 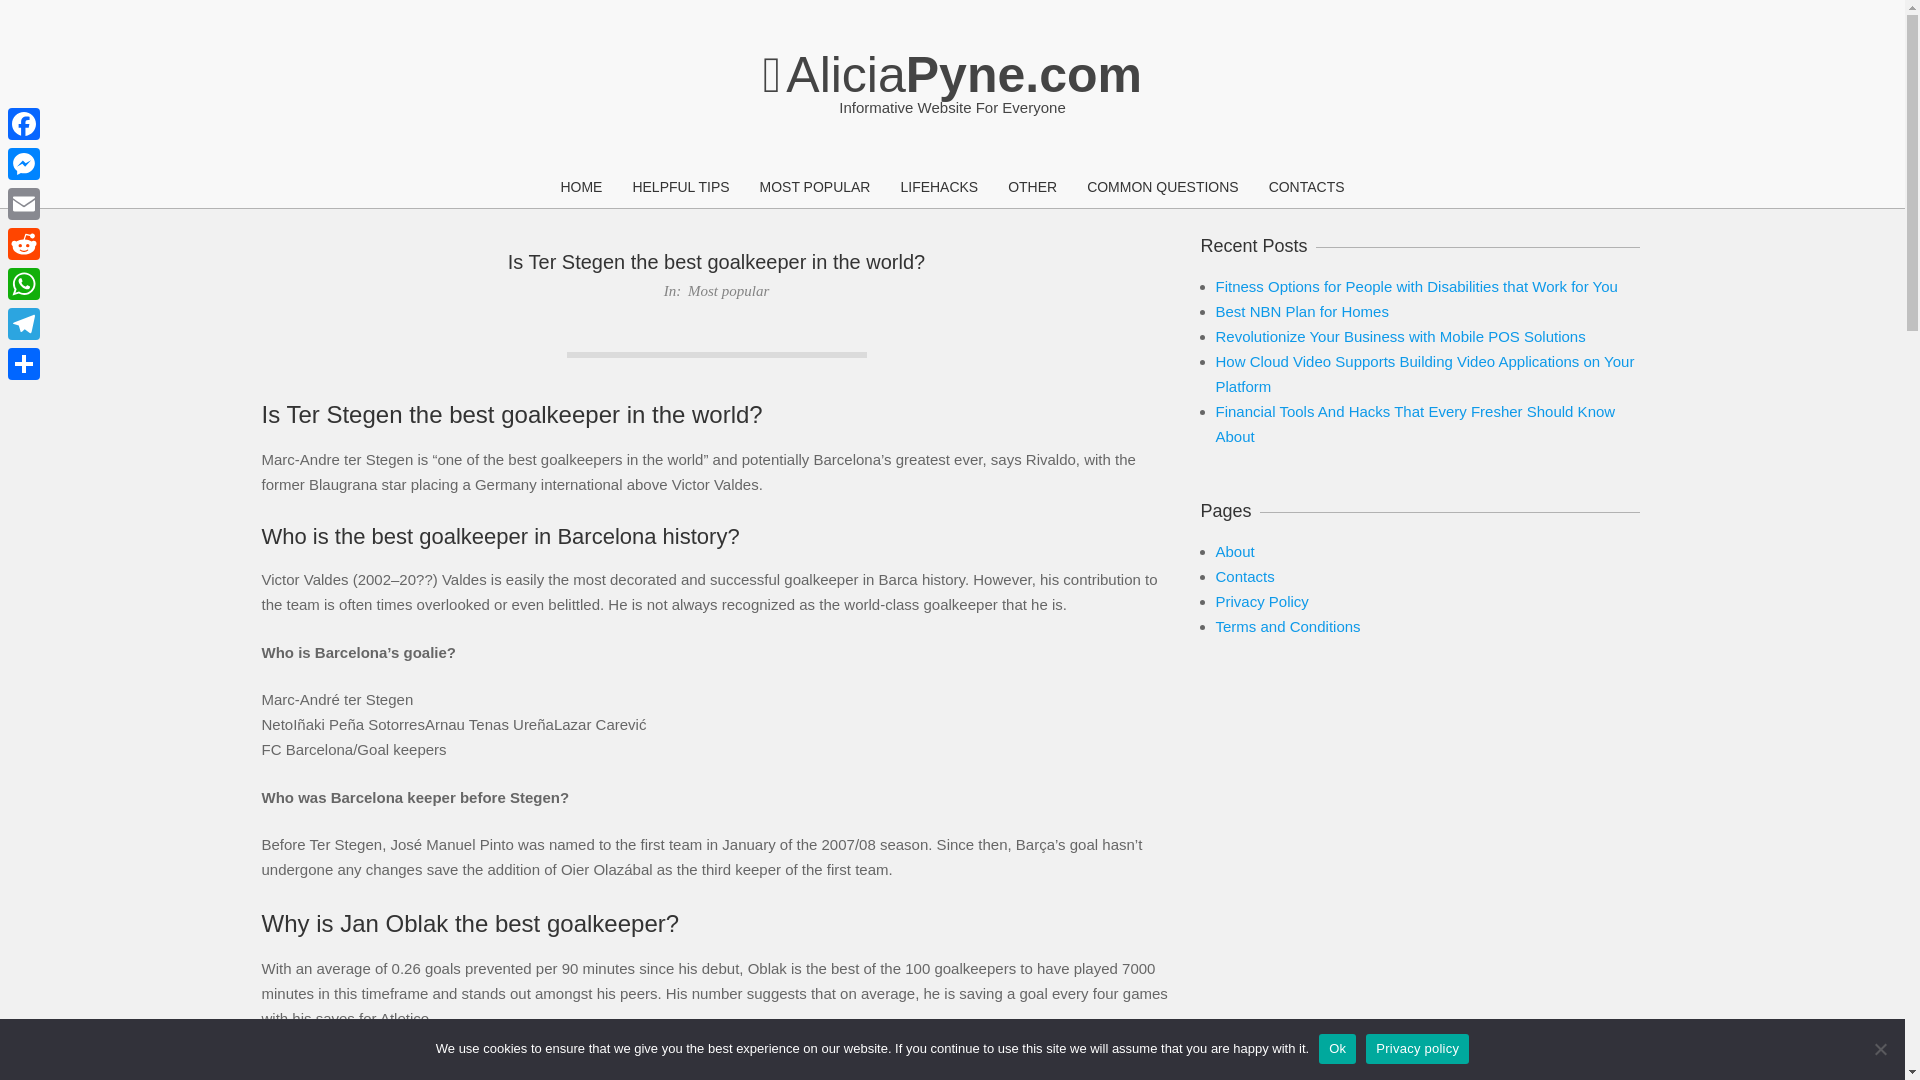 I want to click on About, so click(x=1235, y=552).